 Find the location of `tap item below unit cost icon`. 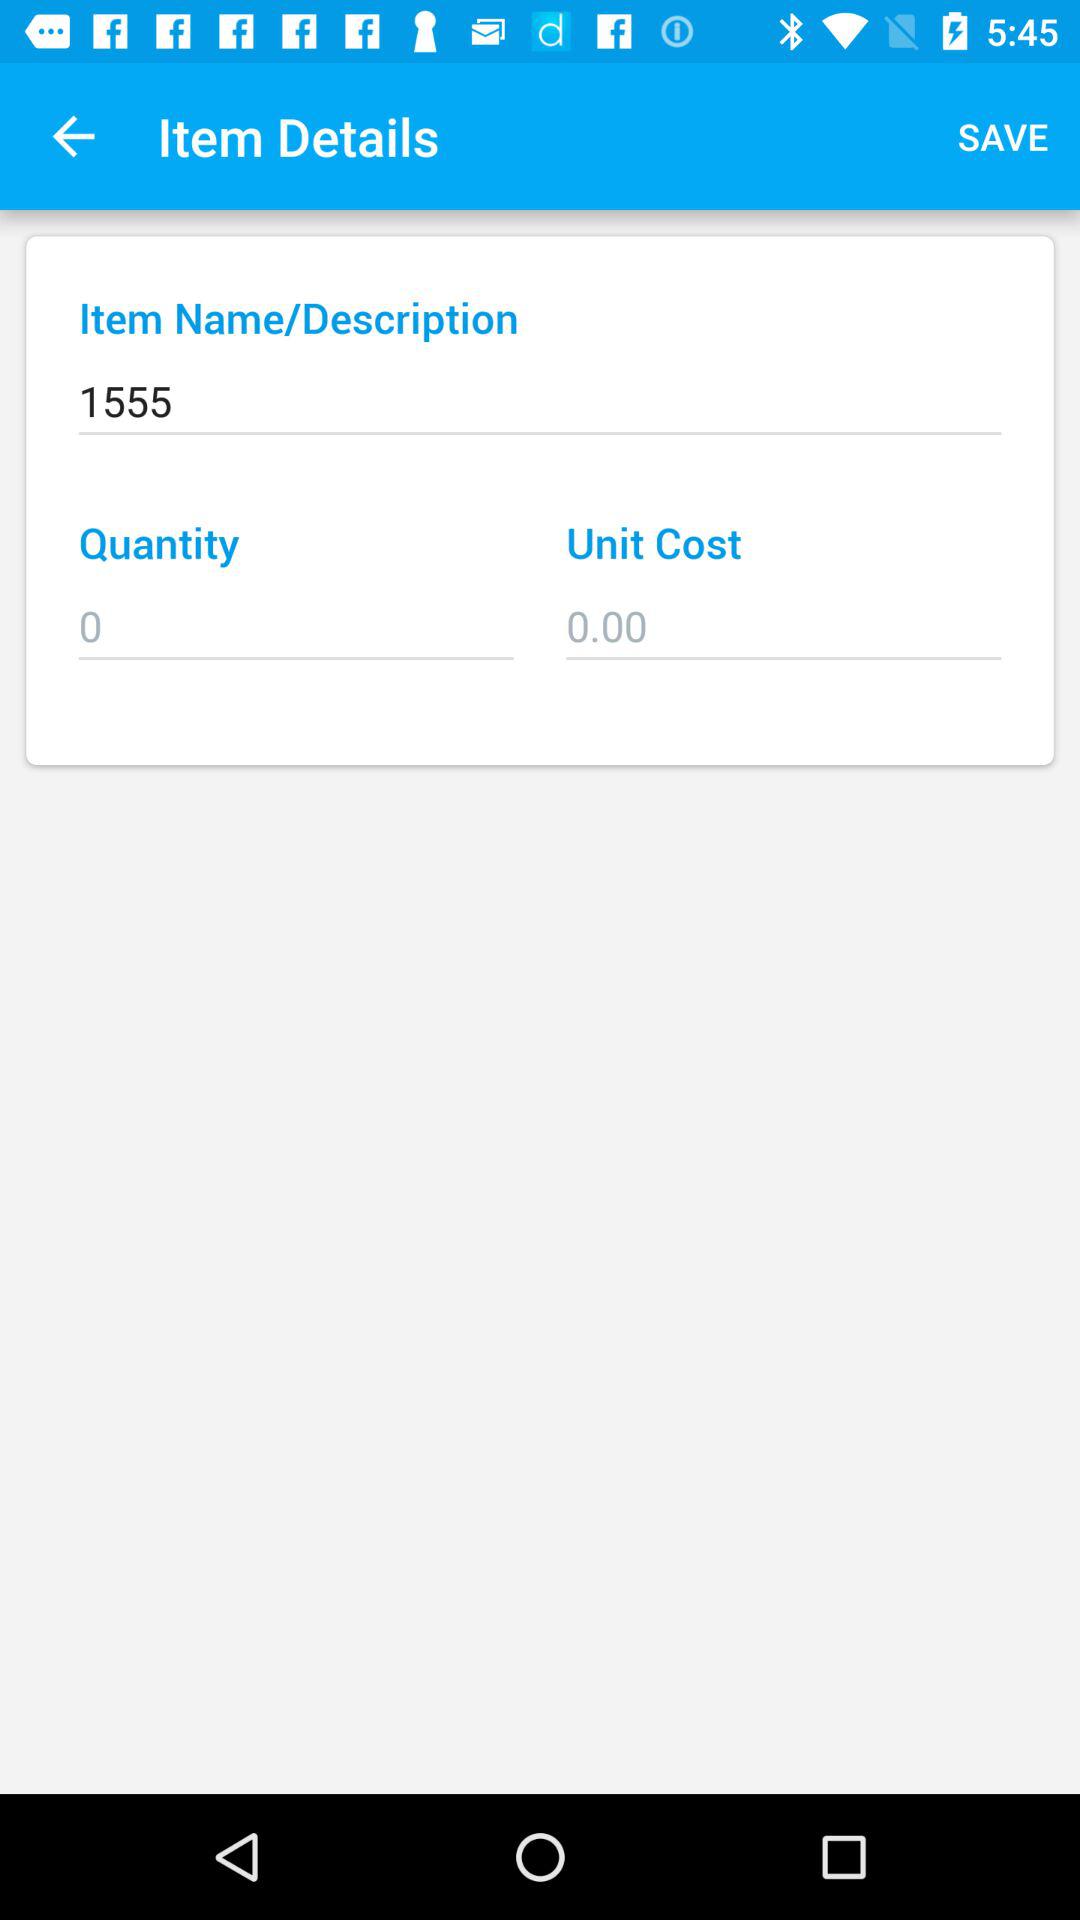

tap item below unit cost icon is located at coordinates (784, 612).